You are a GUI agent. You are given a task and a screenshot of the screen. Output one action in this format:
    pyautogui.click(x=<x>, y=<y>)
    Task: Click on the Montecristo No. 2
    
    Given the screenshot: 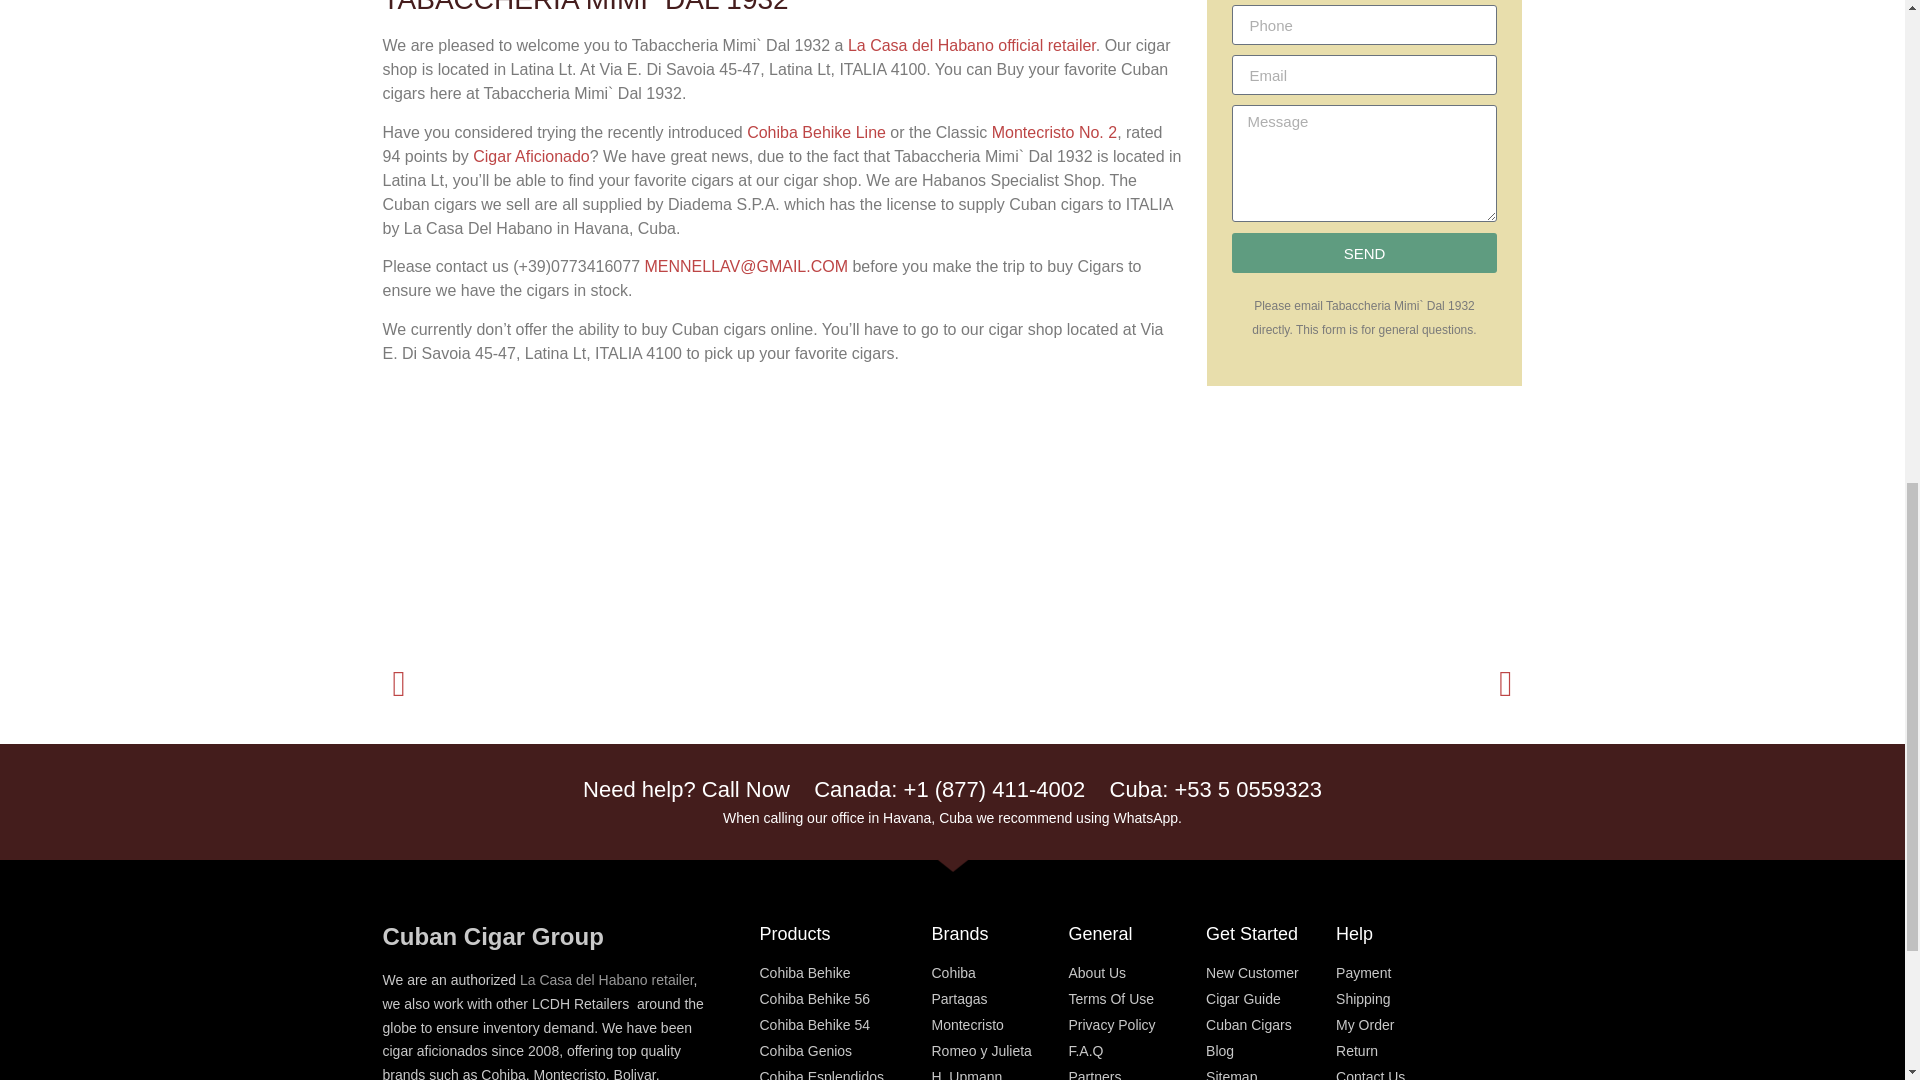 What is the action you would take?
    pyautogui.click(x=1054, y=132)
    